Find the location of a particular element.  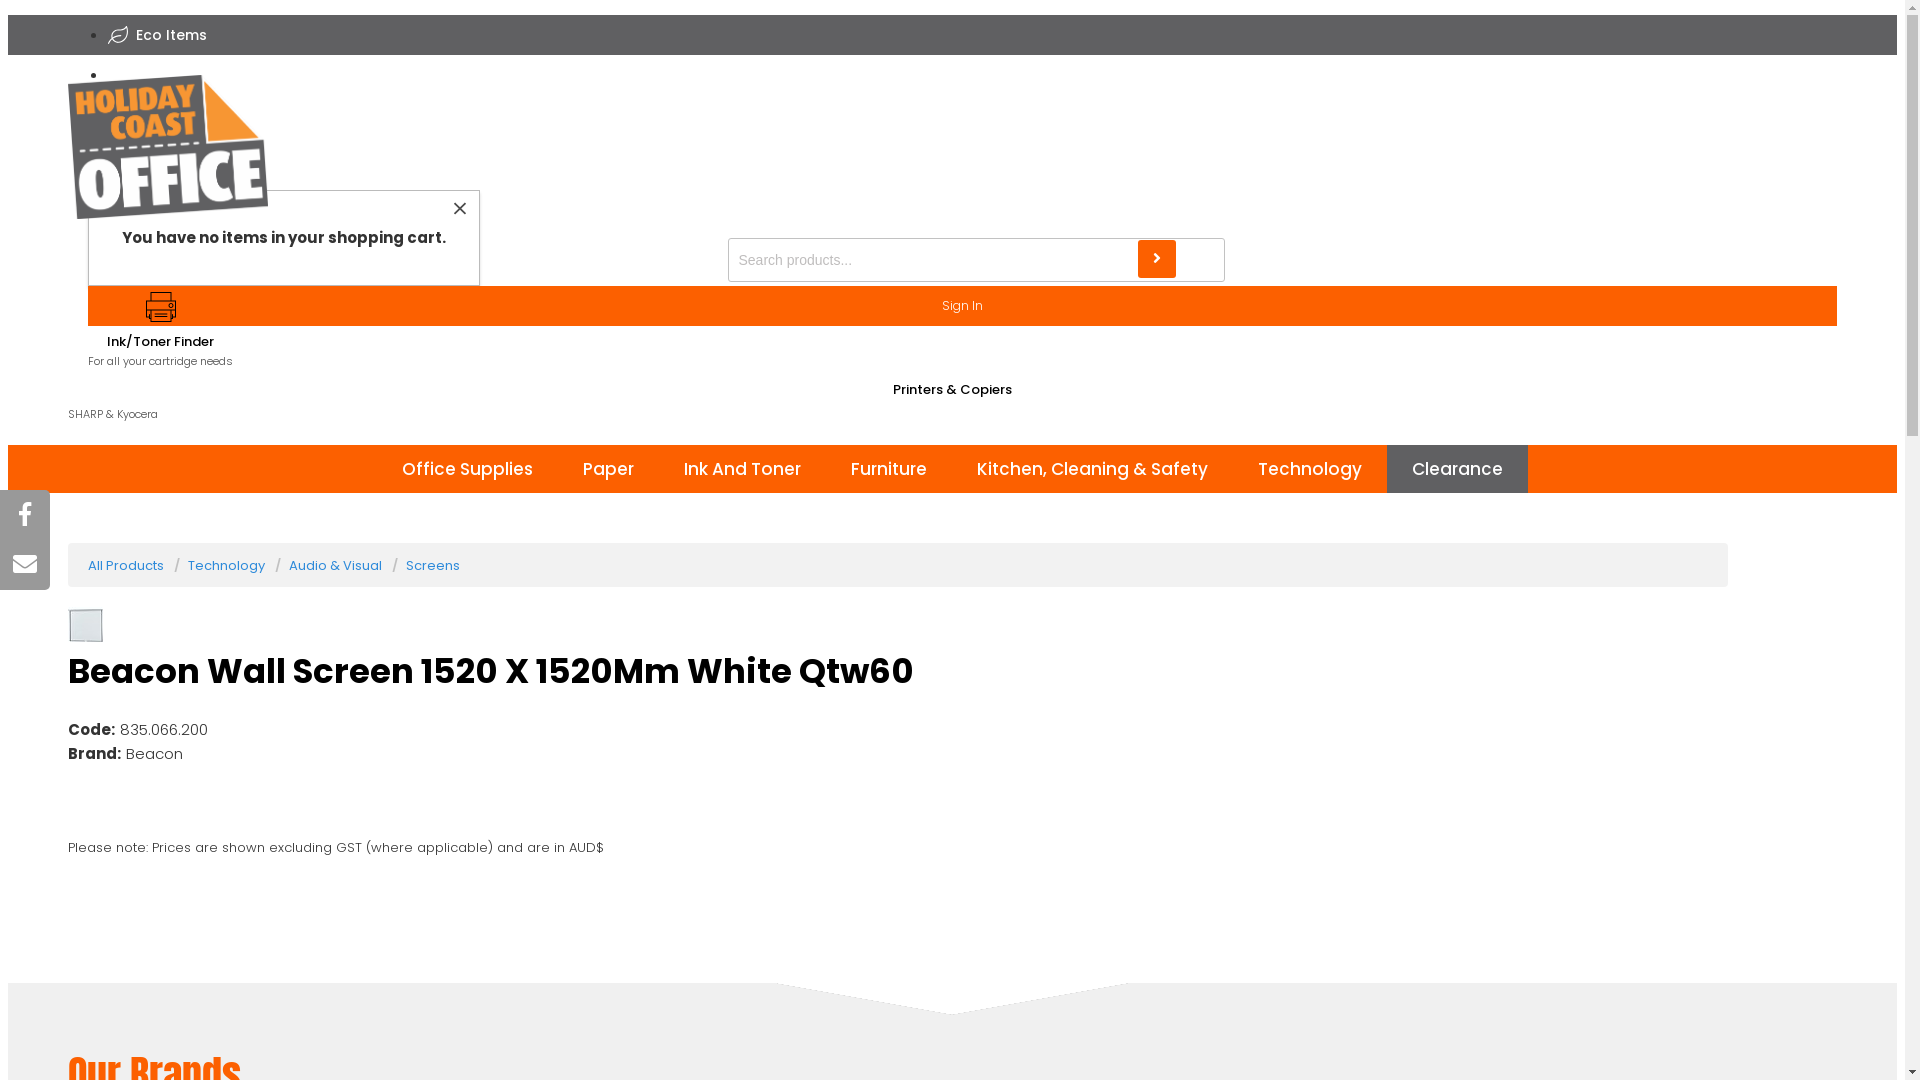

Clearance is located at coordinates (1458, 469).